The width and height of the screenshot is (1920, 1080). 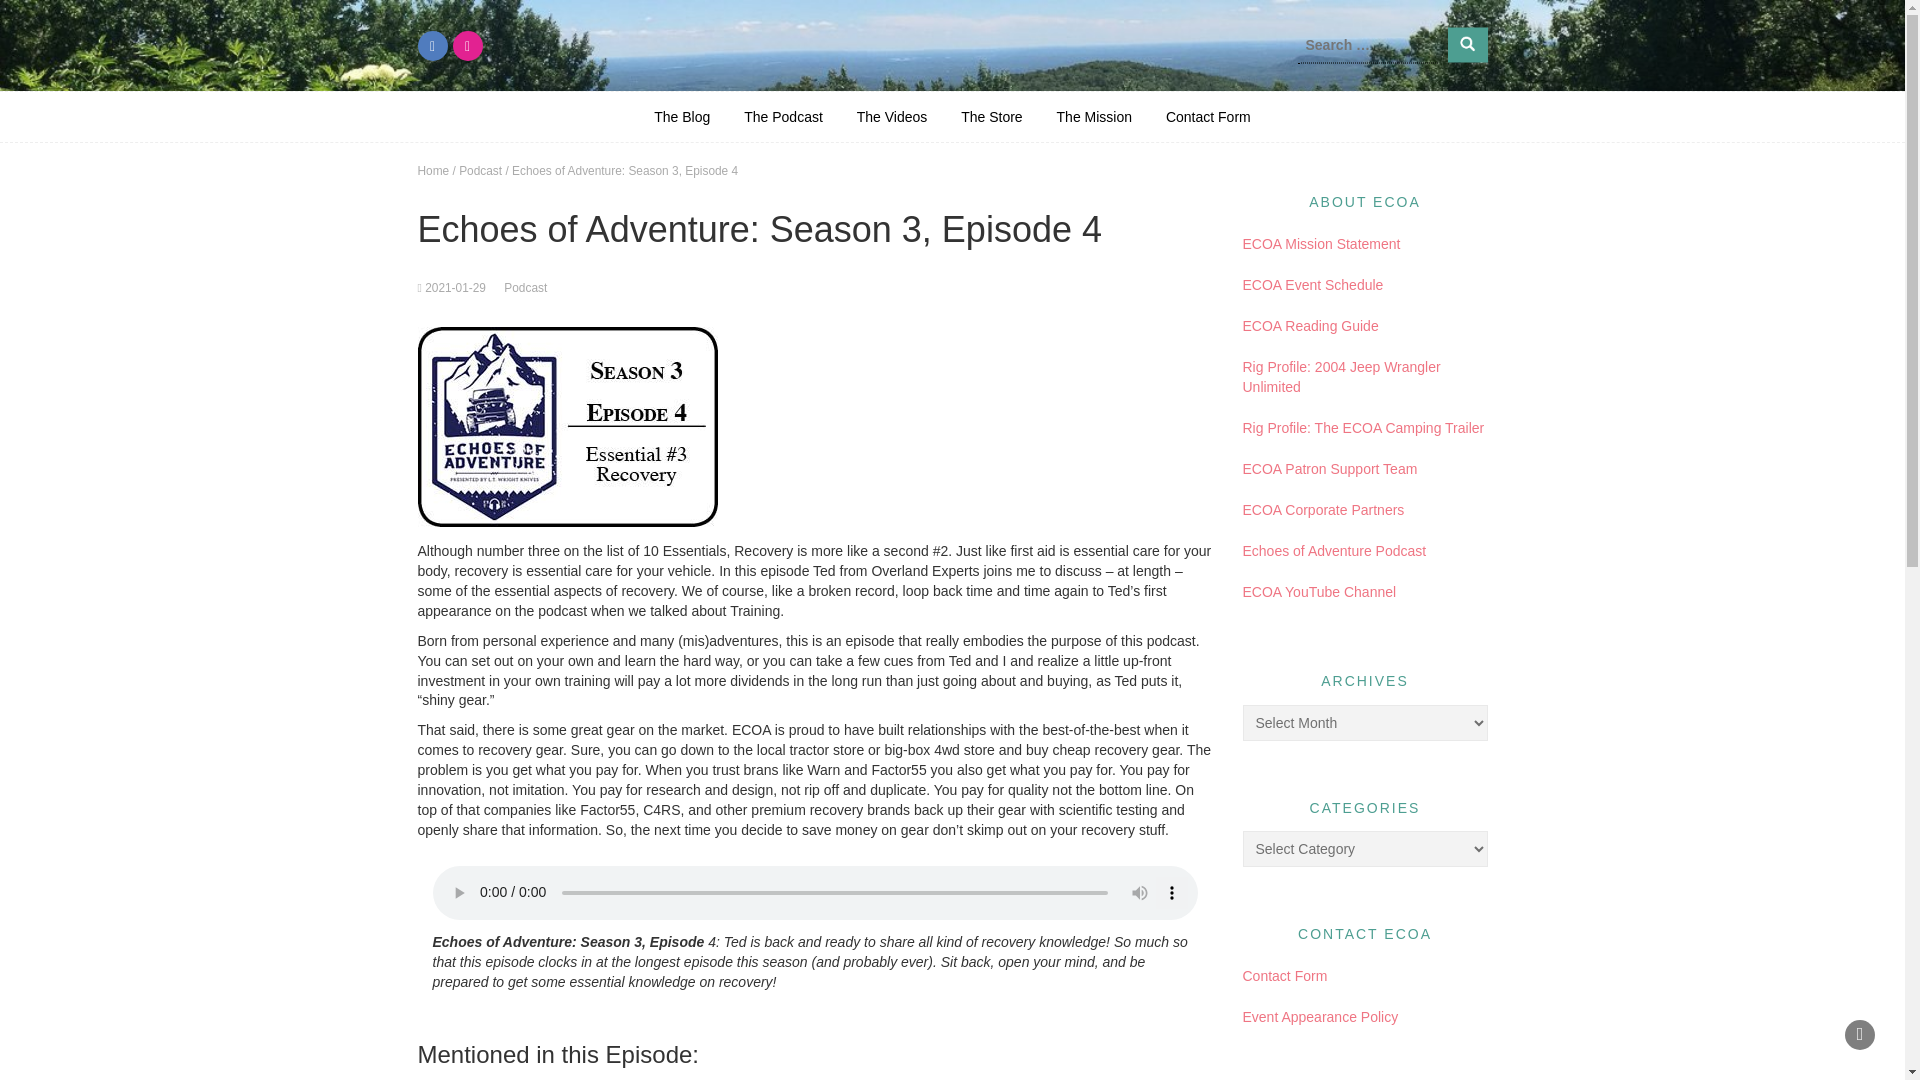 I want to click on Search, so click(x=1468, y=44).